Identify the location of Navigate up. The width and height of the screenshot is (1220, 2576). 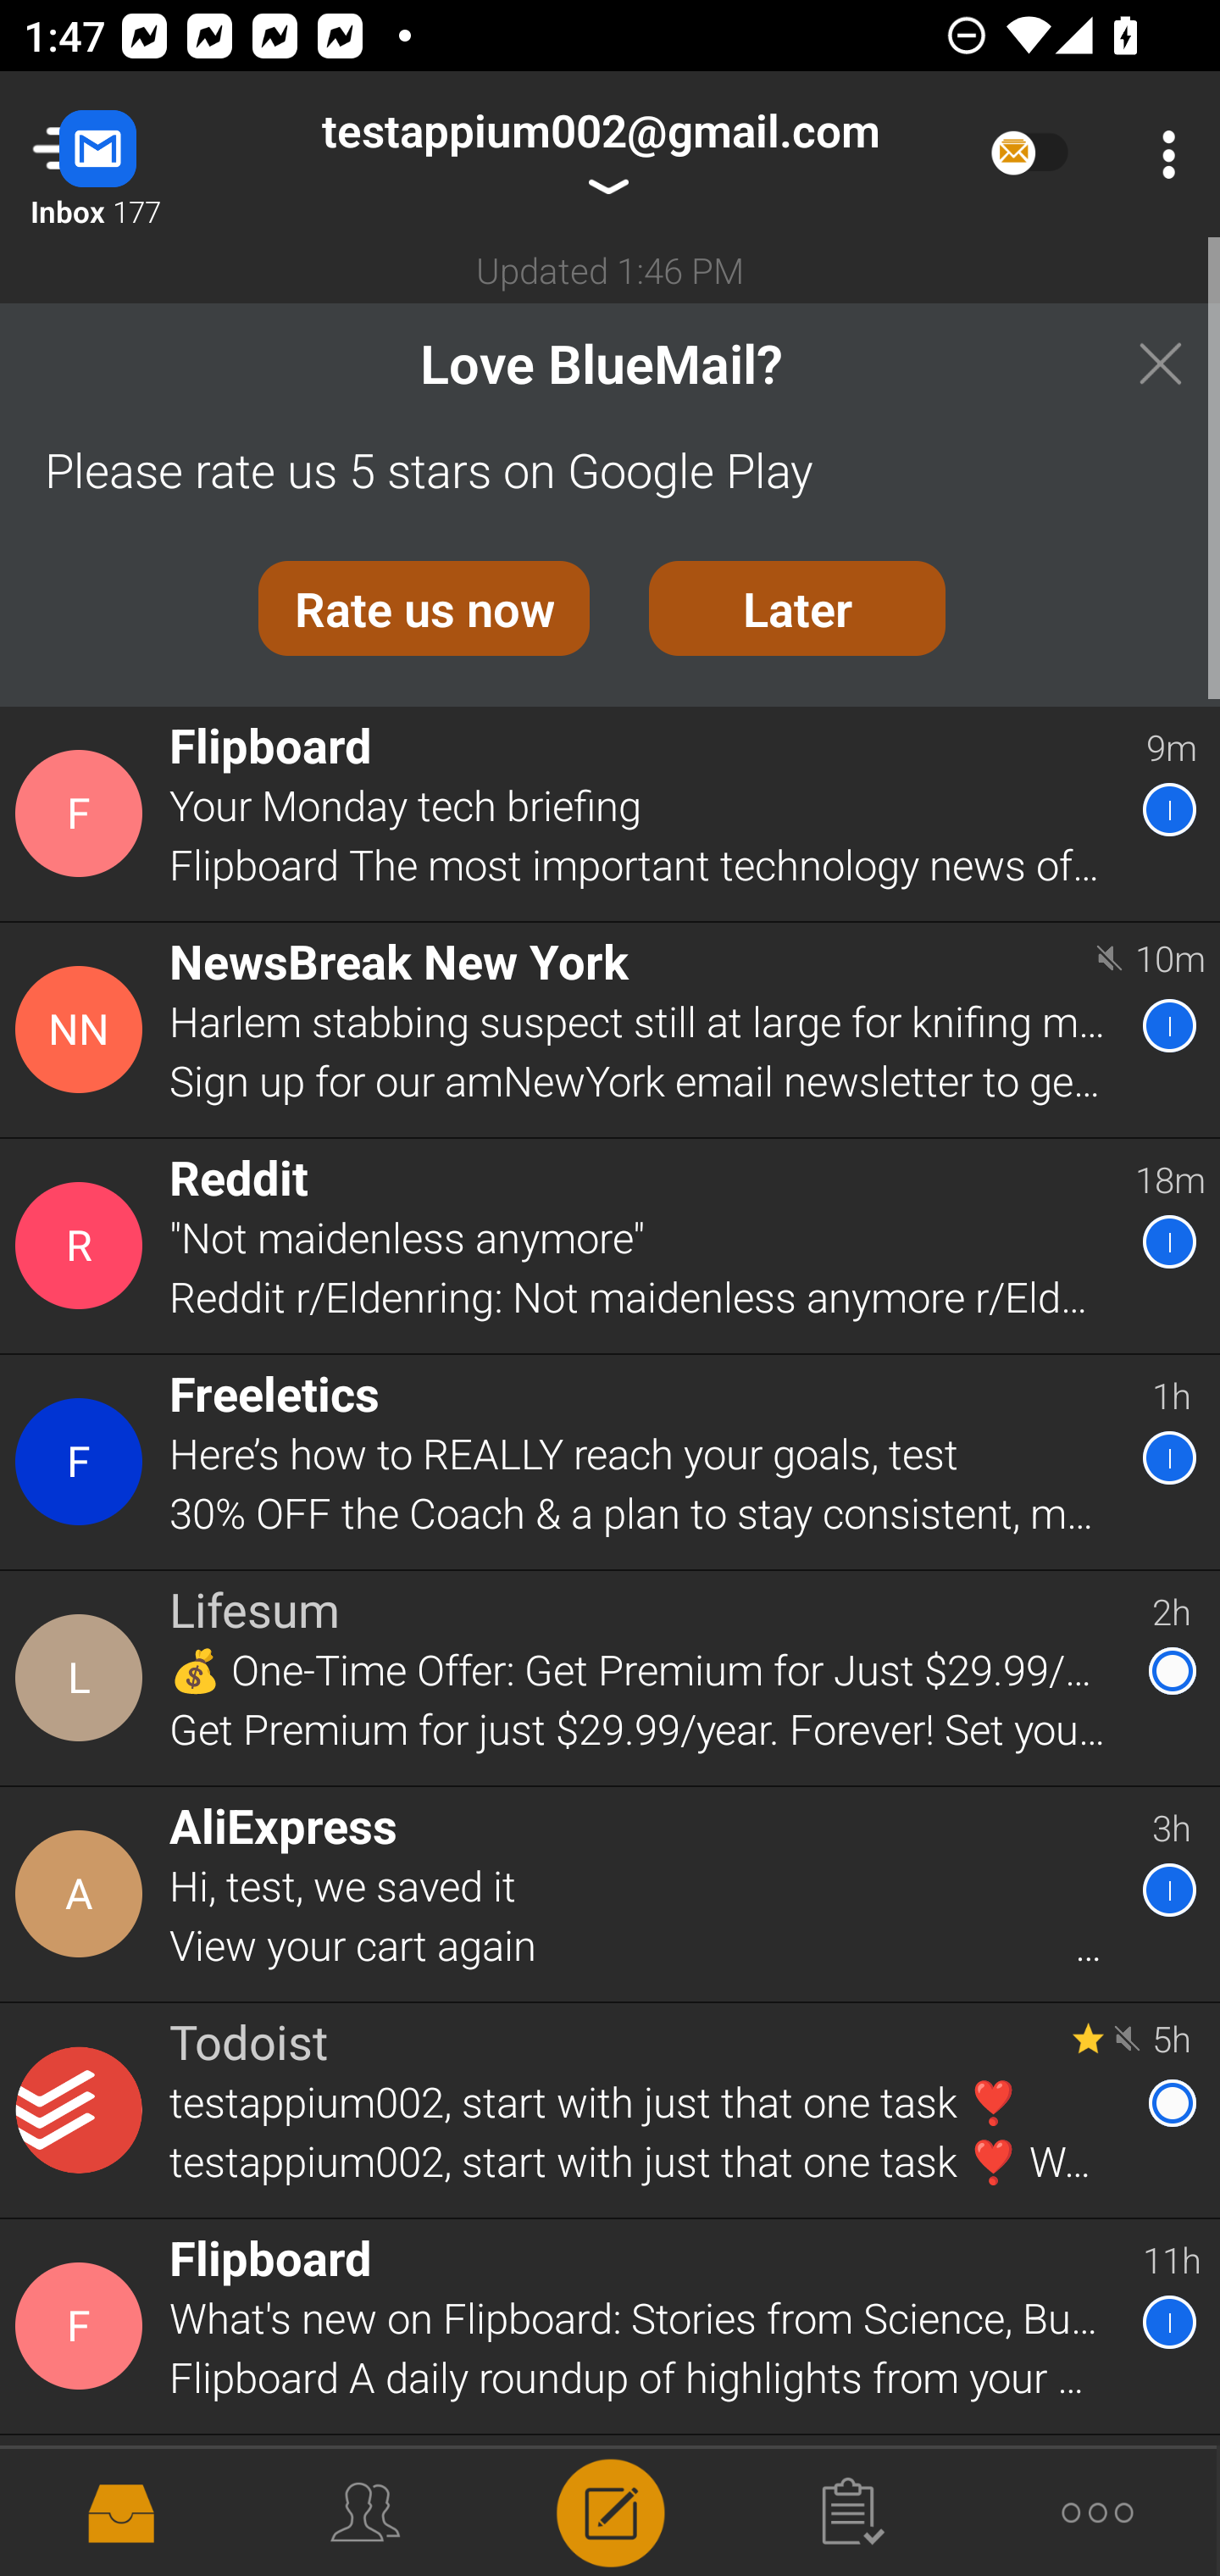
(134, 154).